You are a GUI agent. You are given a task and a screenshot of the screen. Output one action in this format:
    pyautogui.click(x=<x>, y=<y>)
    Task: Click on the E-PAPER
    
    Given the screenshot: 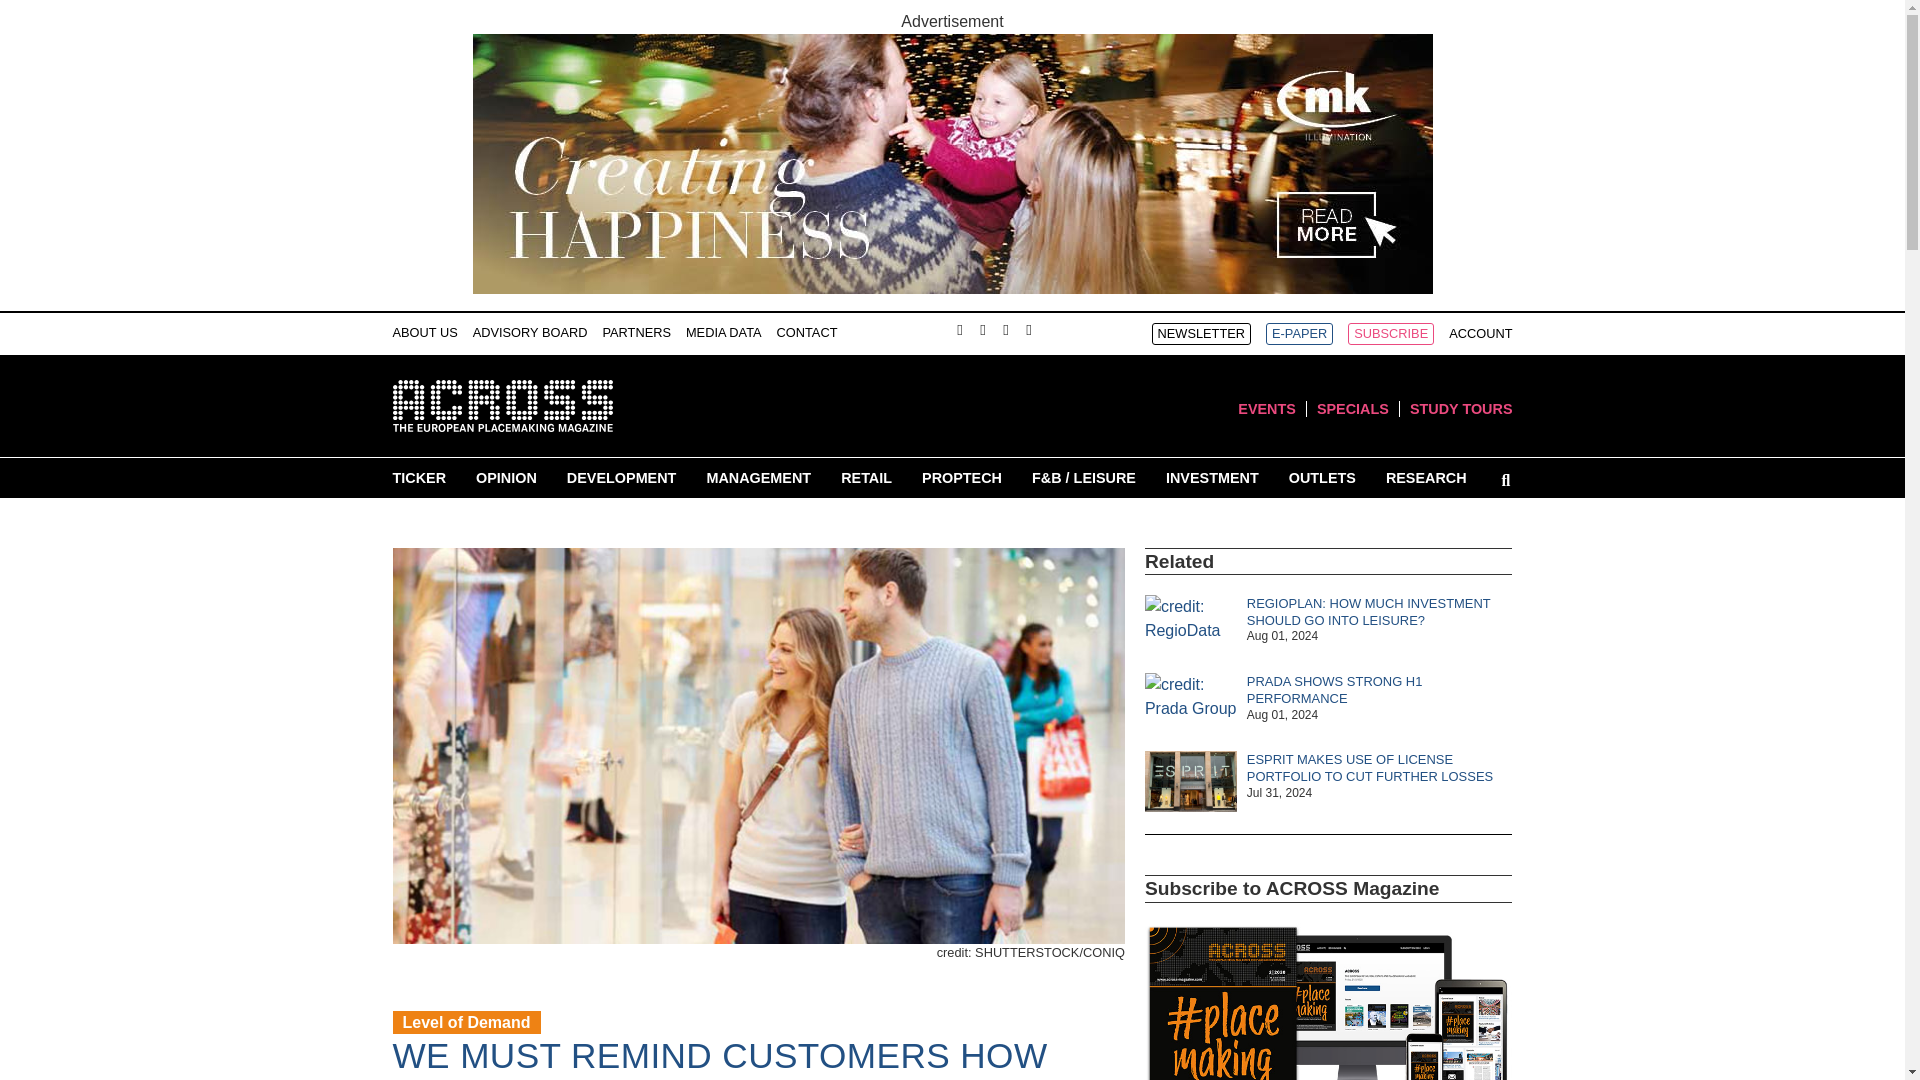 What is the action you would take?
    pyautogui.click(x=1298, y=333)
    